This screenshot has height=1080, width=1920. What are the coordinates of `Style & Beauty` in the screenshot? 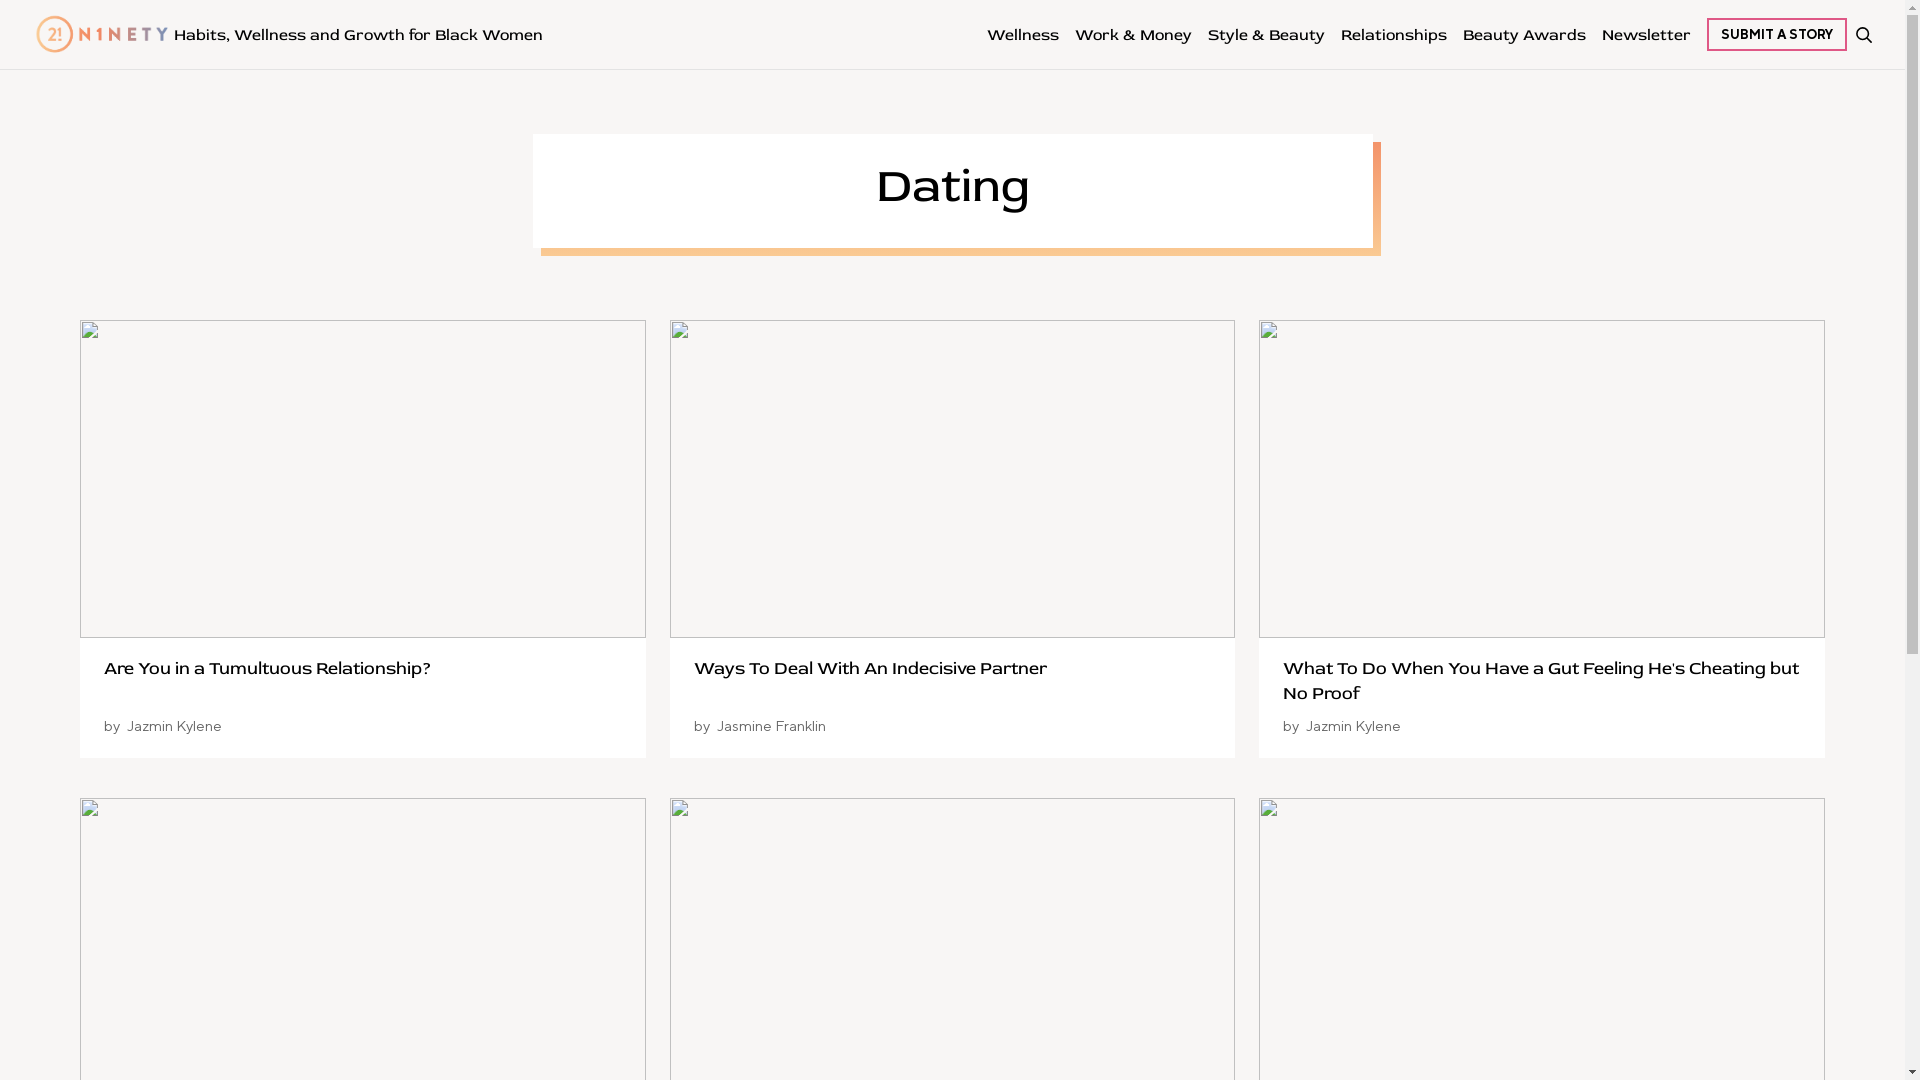 It's located at (1266, 34).